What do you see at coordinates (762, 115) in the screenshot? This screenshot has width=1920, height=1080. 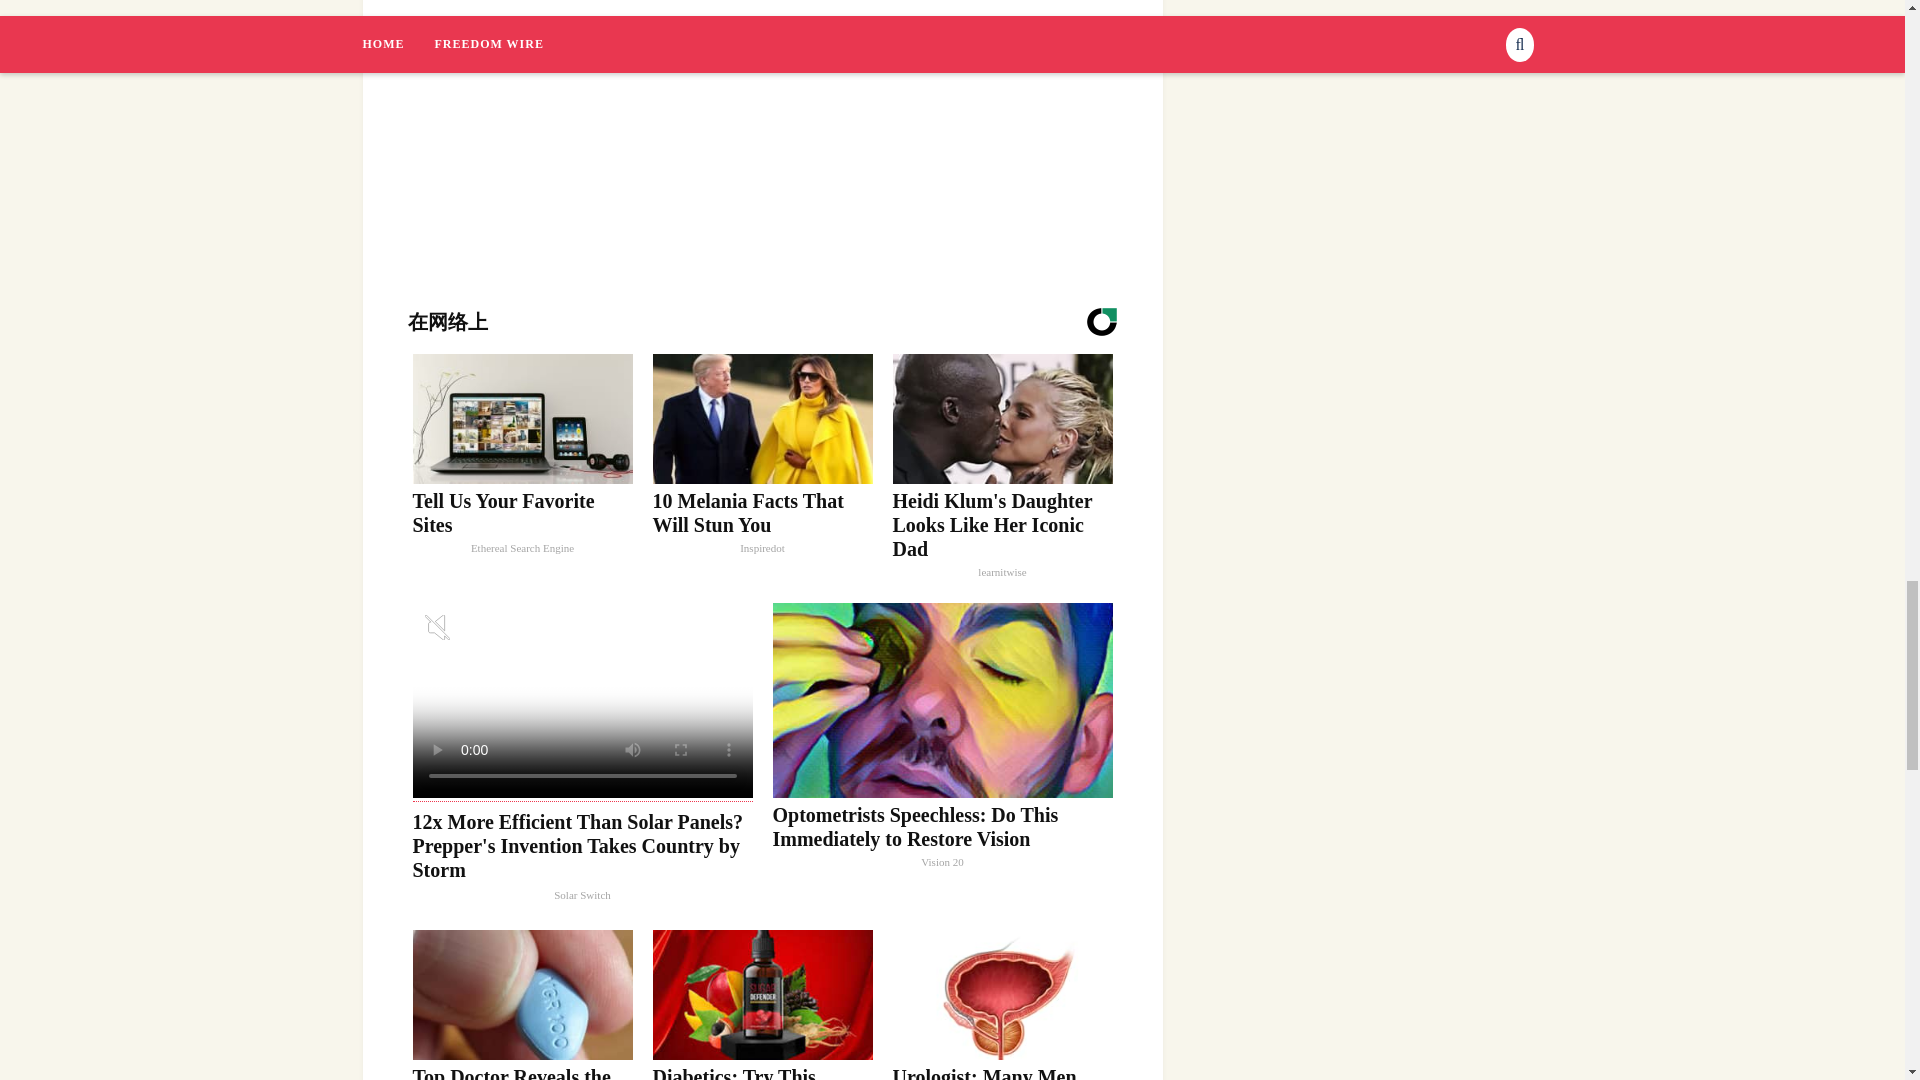 I see `3rd party ad content` at bounding box center [762, 115].